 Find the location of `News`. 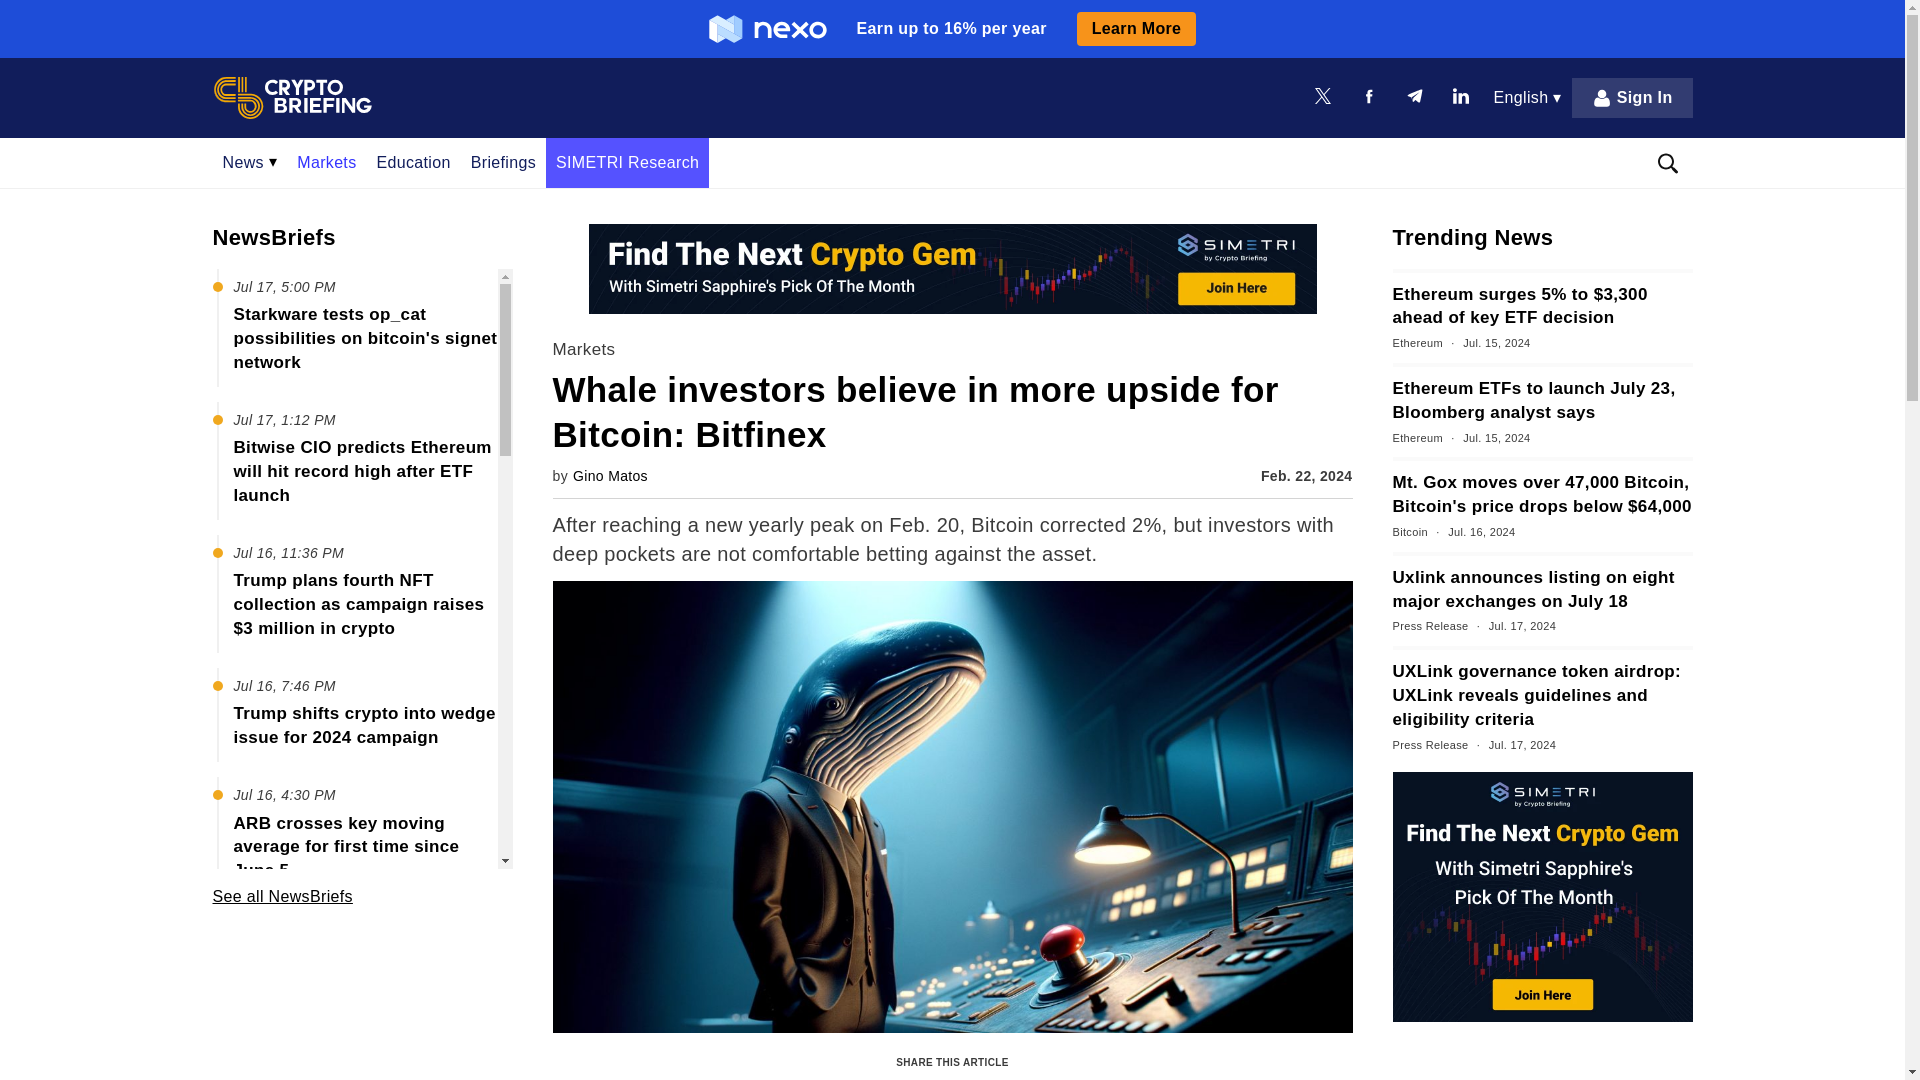

News is located at coordinates (249, 162).